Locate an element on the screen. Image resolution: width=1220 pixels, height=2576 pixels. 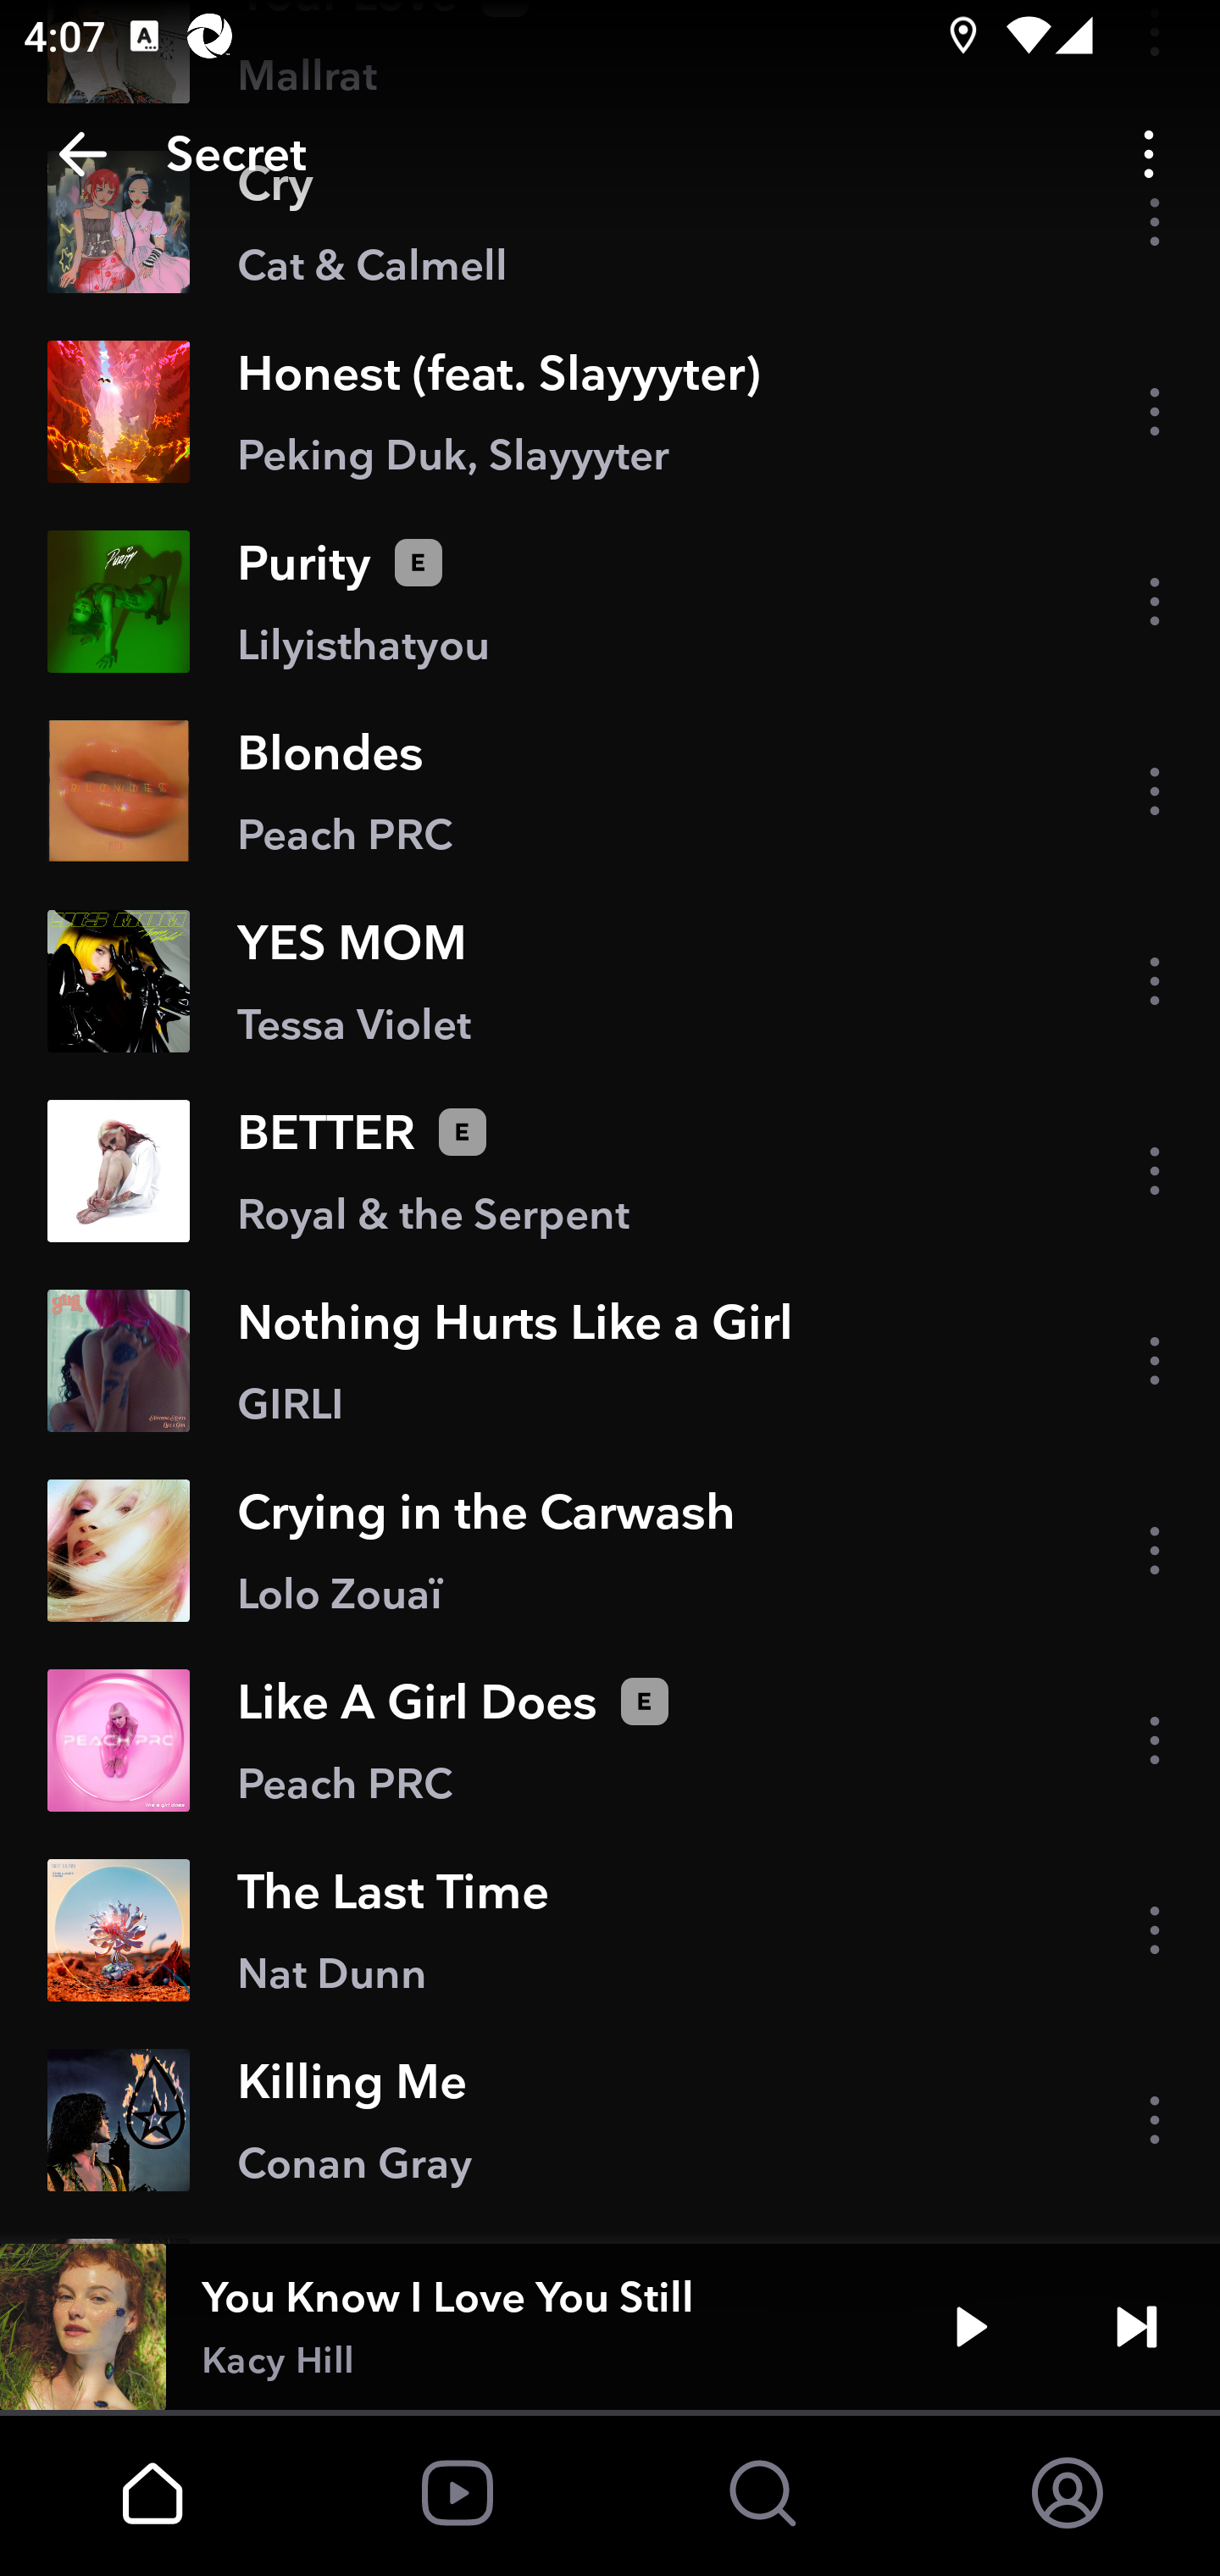
The Last Time Nat Dunn is located at coordinates (610, 1929).